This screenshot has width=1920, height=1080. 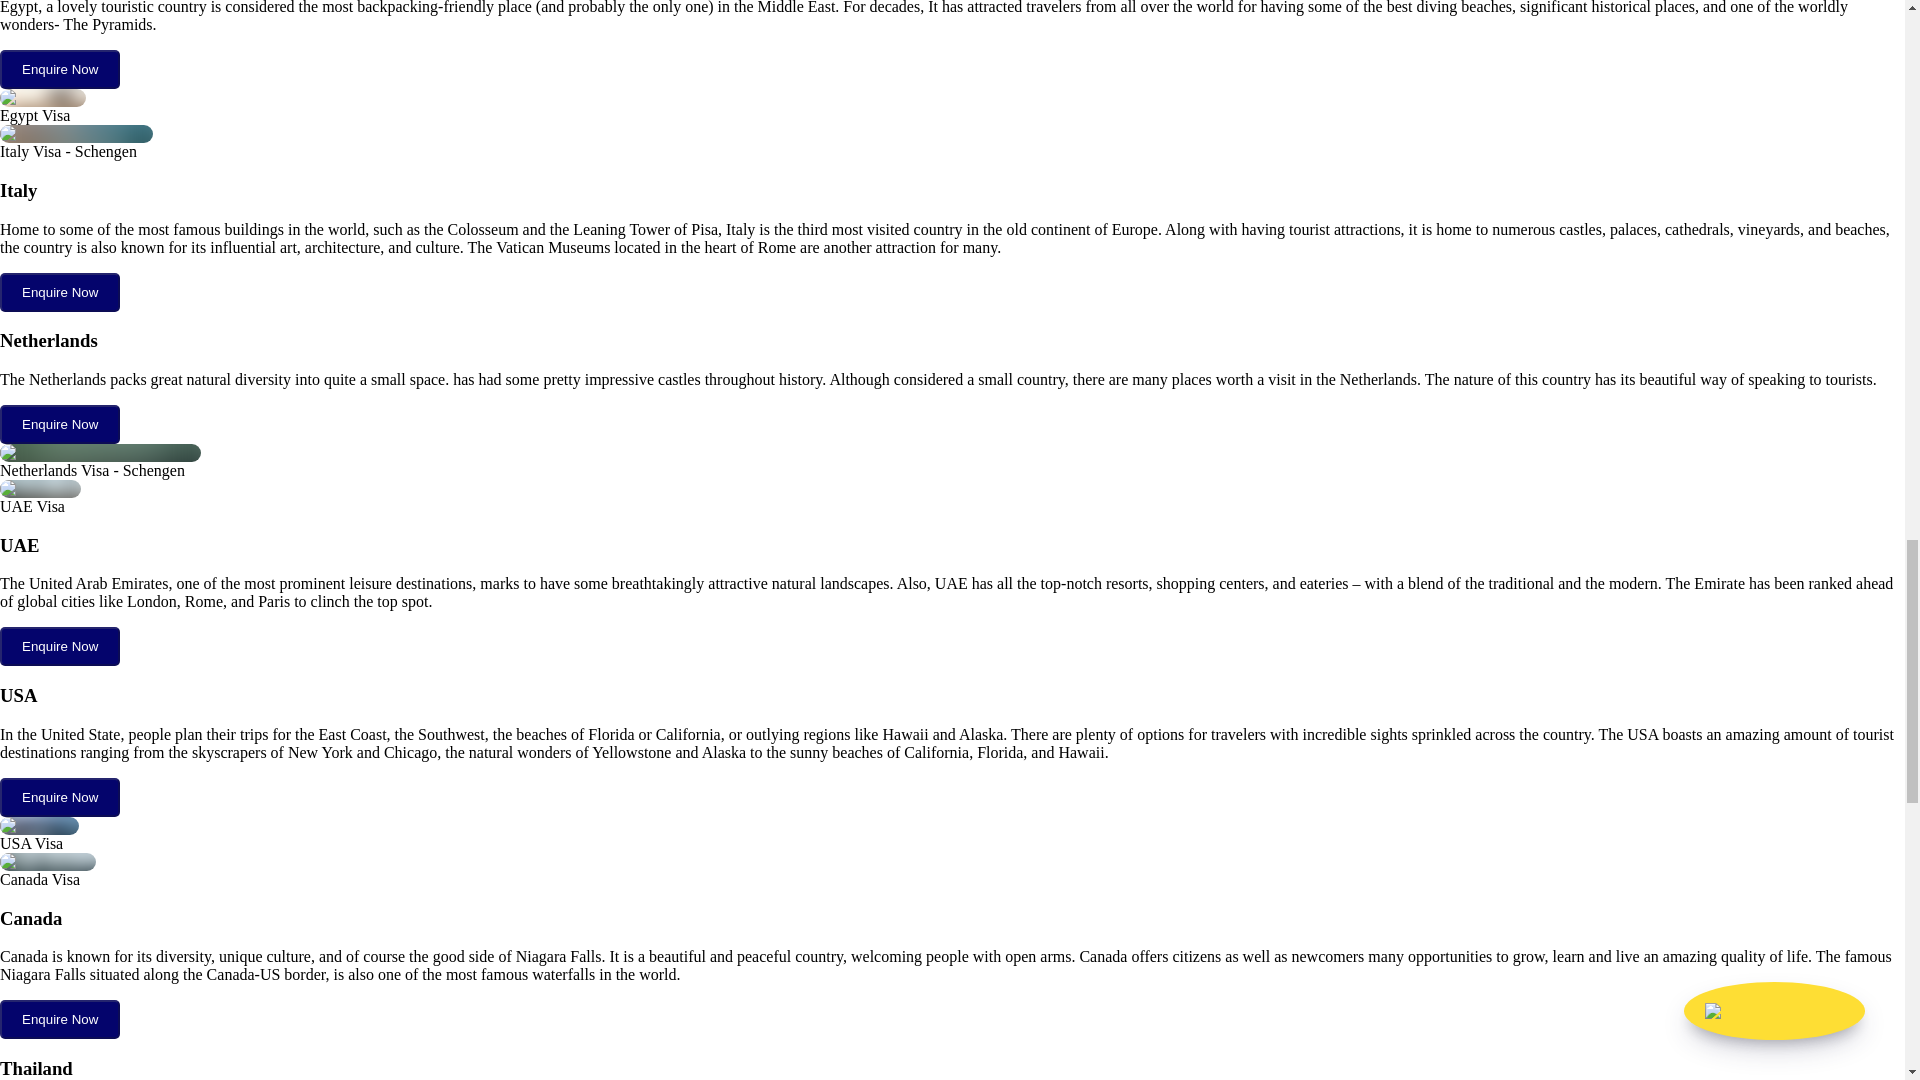 I want to click on Enquire Now, so click(x=60, y=646).